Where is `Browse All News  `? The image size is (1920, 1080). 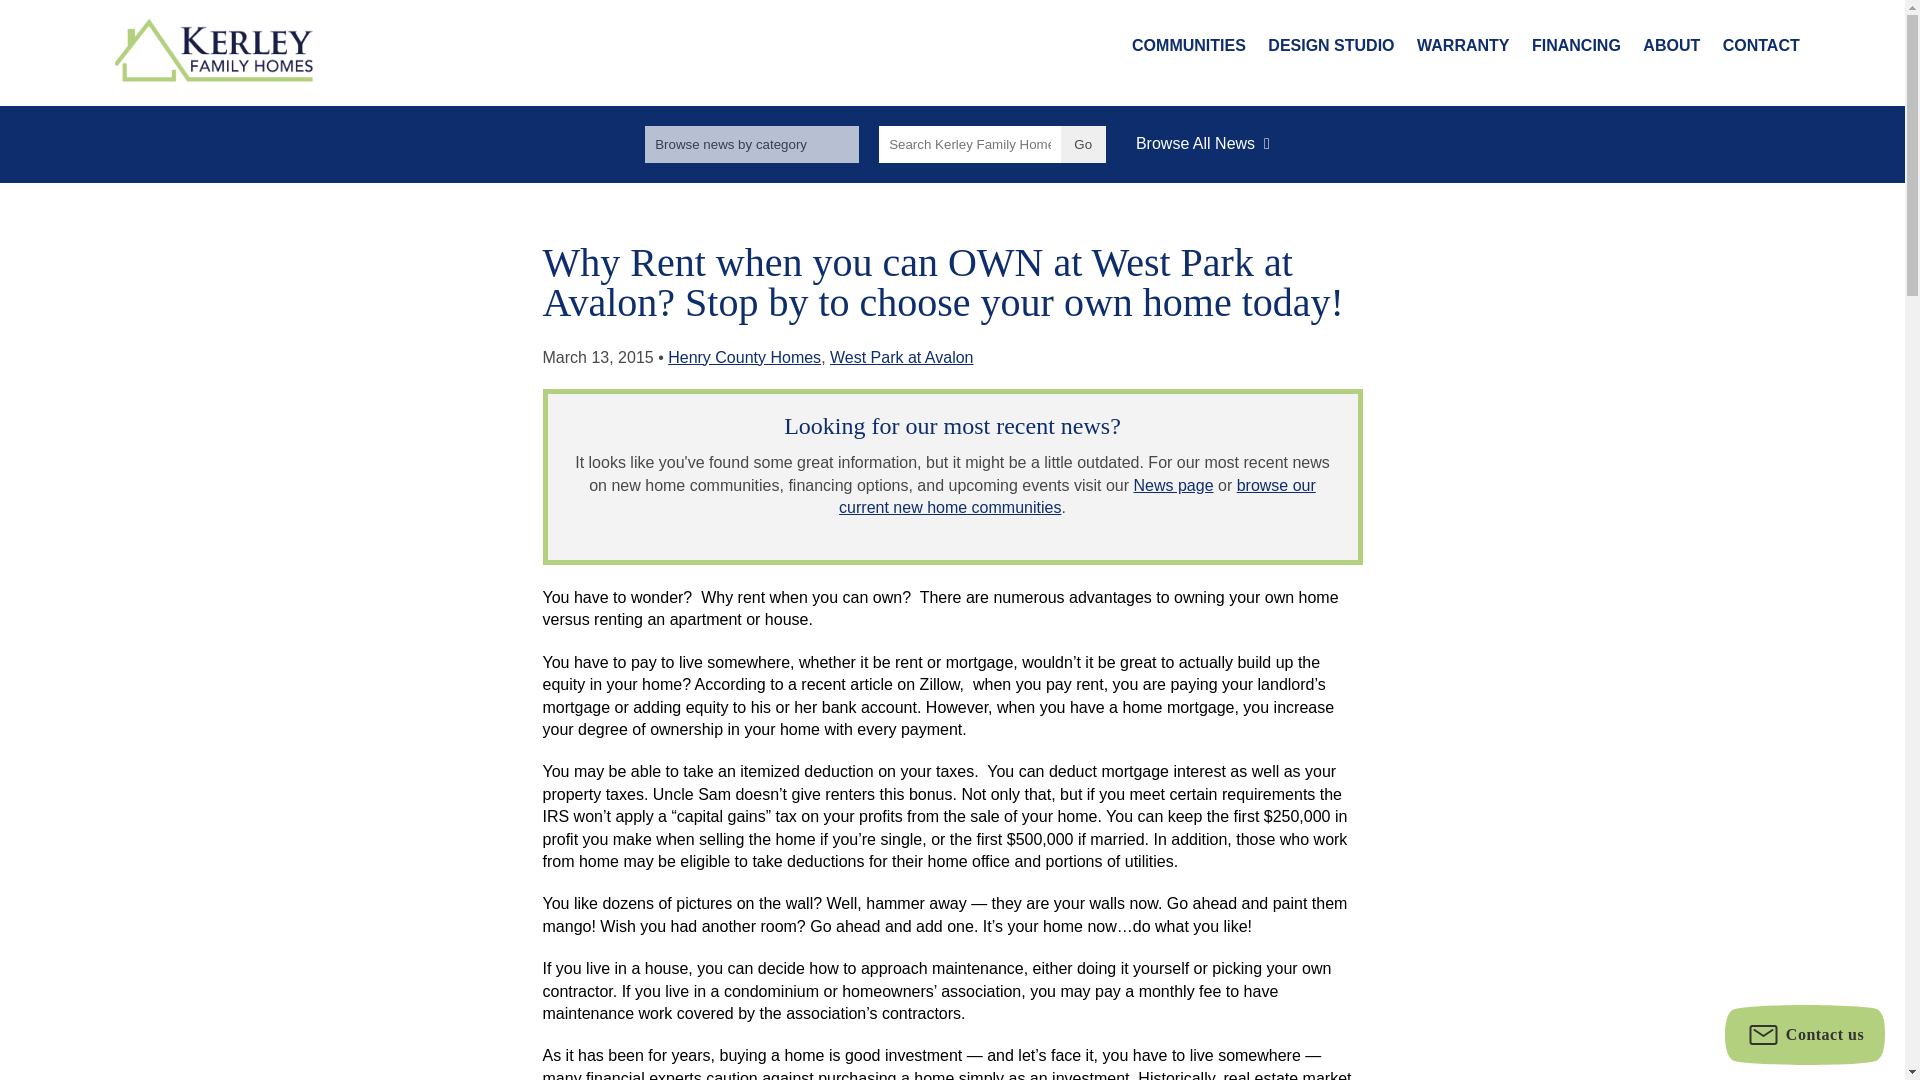
Browse All News   is located at coordinates (1192, 144).